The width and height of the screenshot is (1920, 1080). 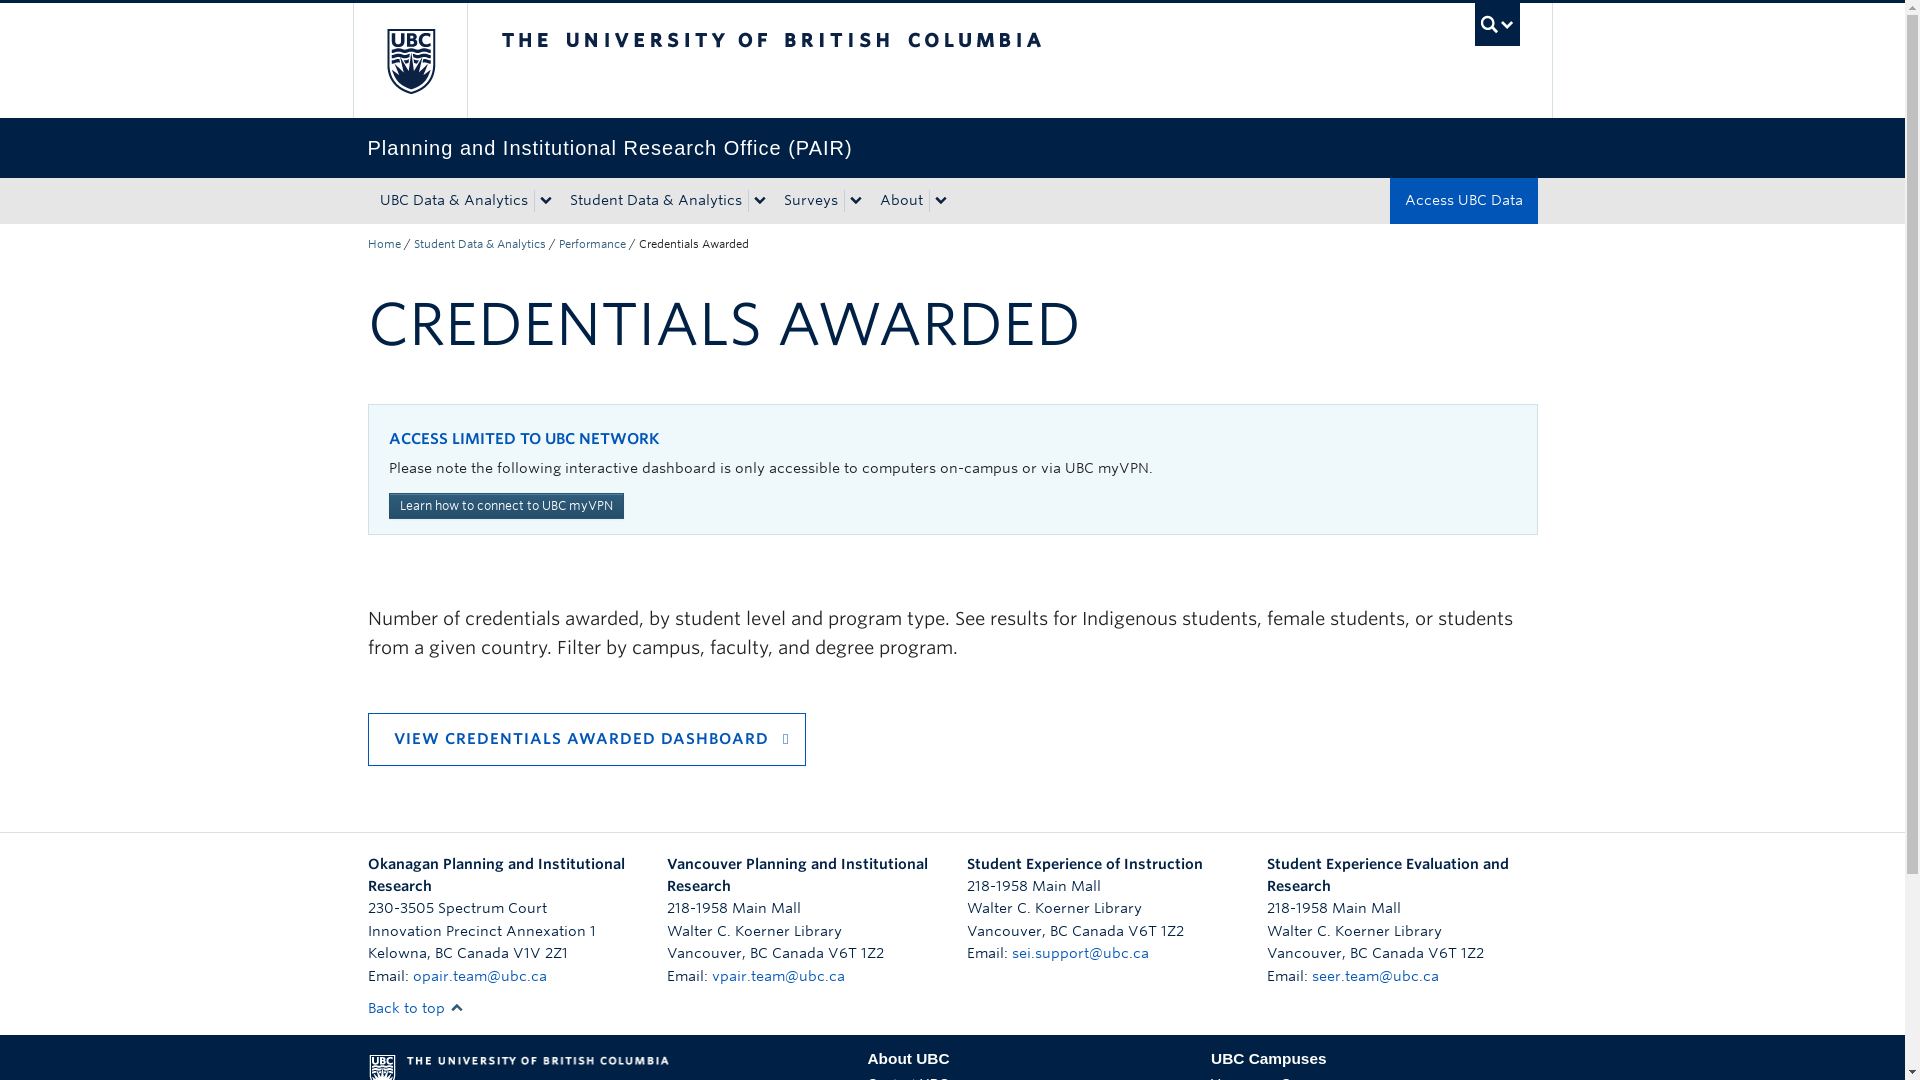 What do you see at coordinates (592, 243) in the screenshot?
I see `Performance` at bounding box center [592, 243].